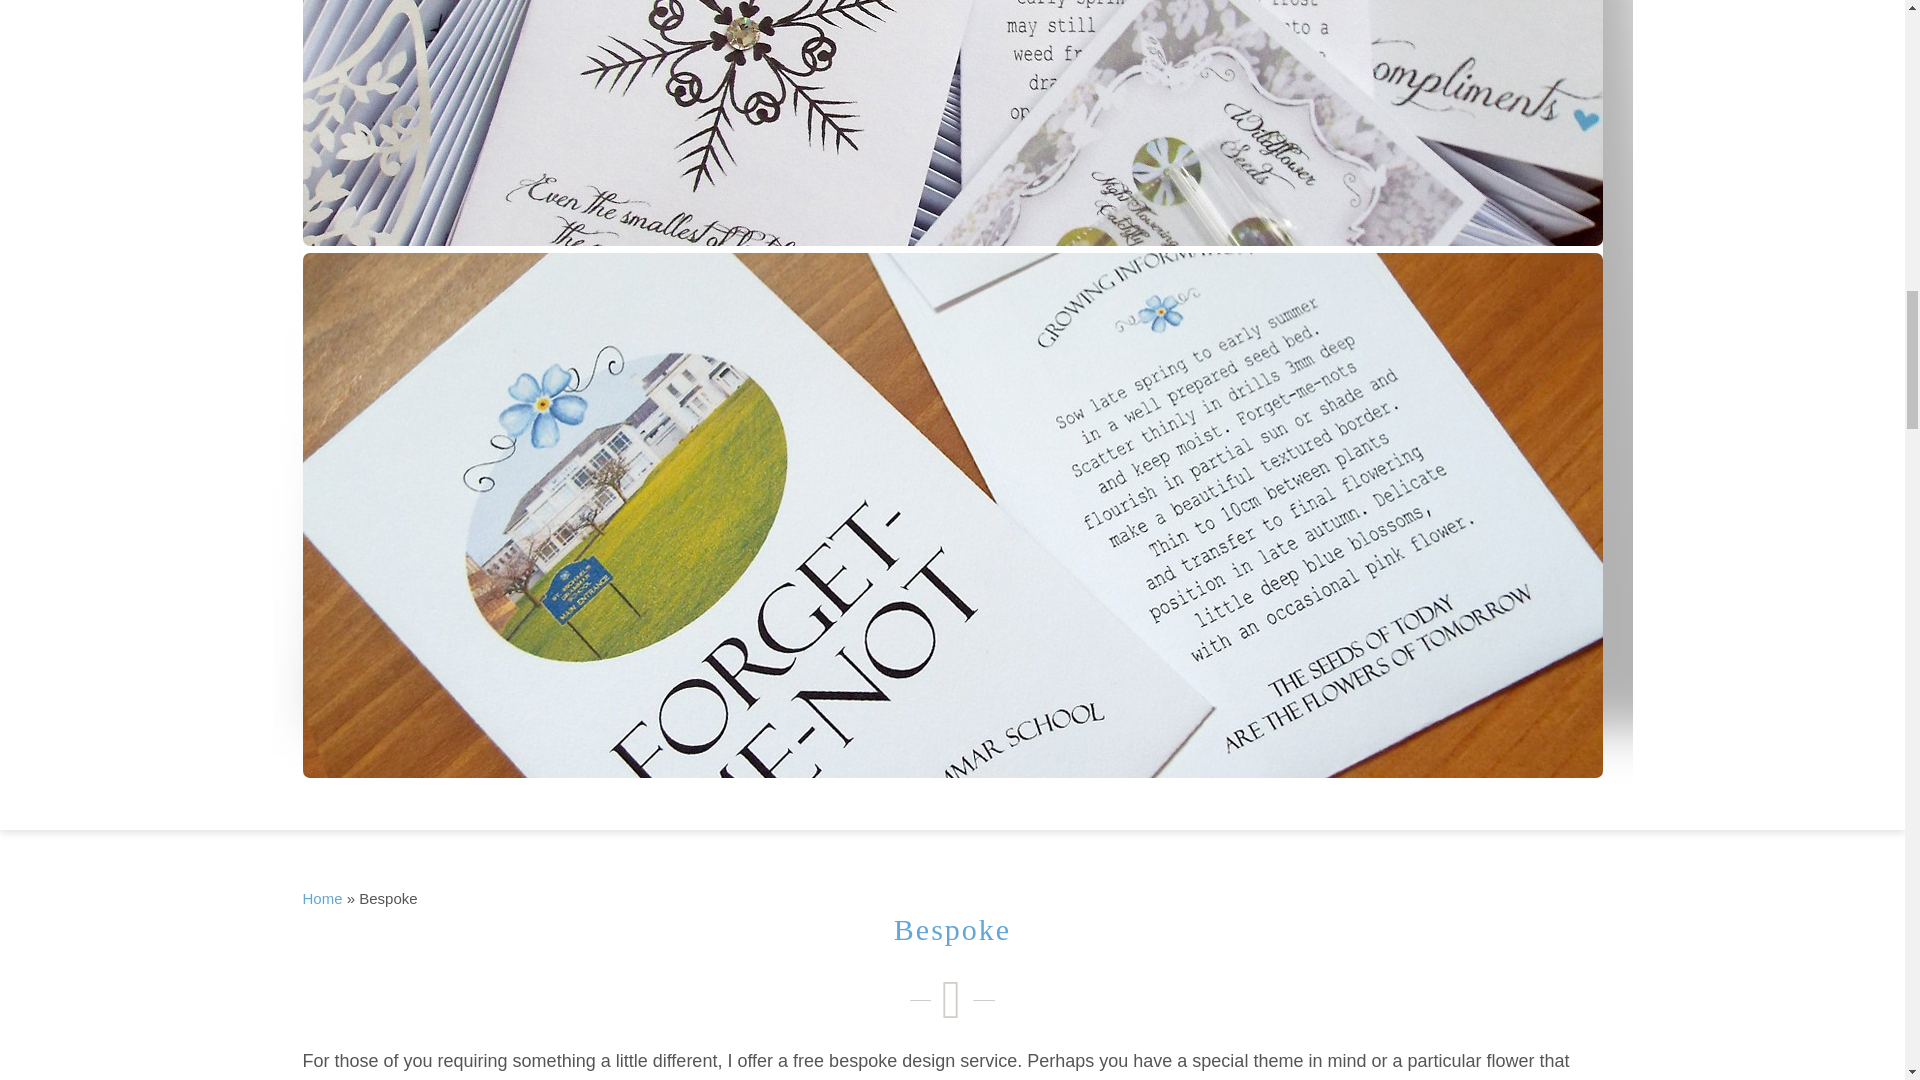 This screenshot has height=1080, width=1920. What do you see at coordinates (321, 898) in the screenshot?
I see `Home` at bounding box center [321, 898].